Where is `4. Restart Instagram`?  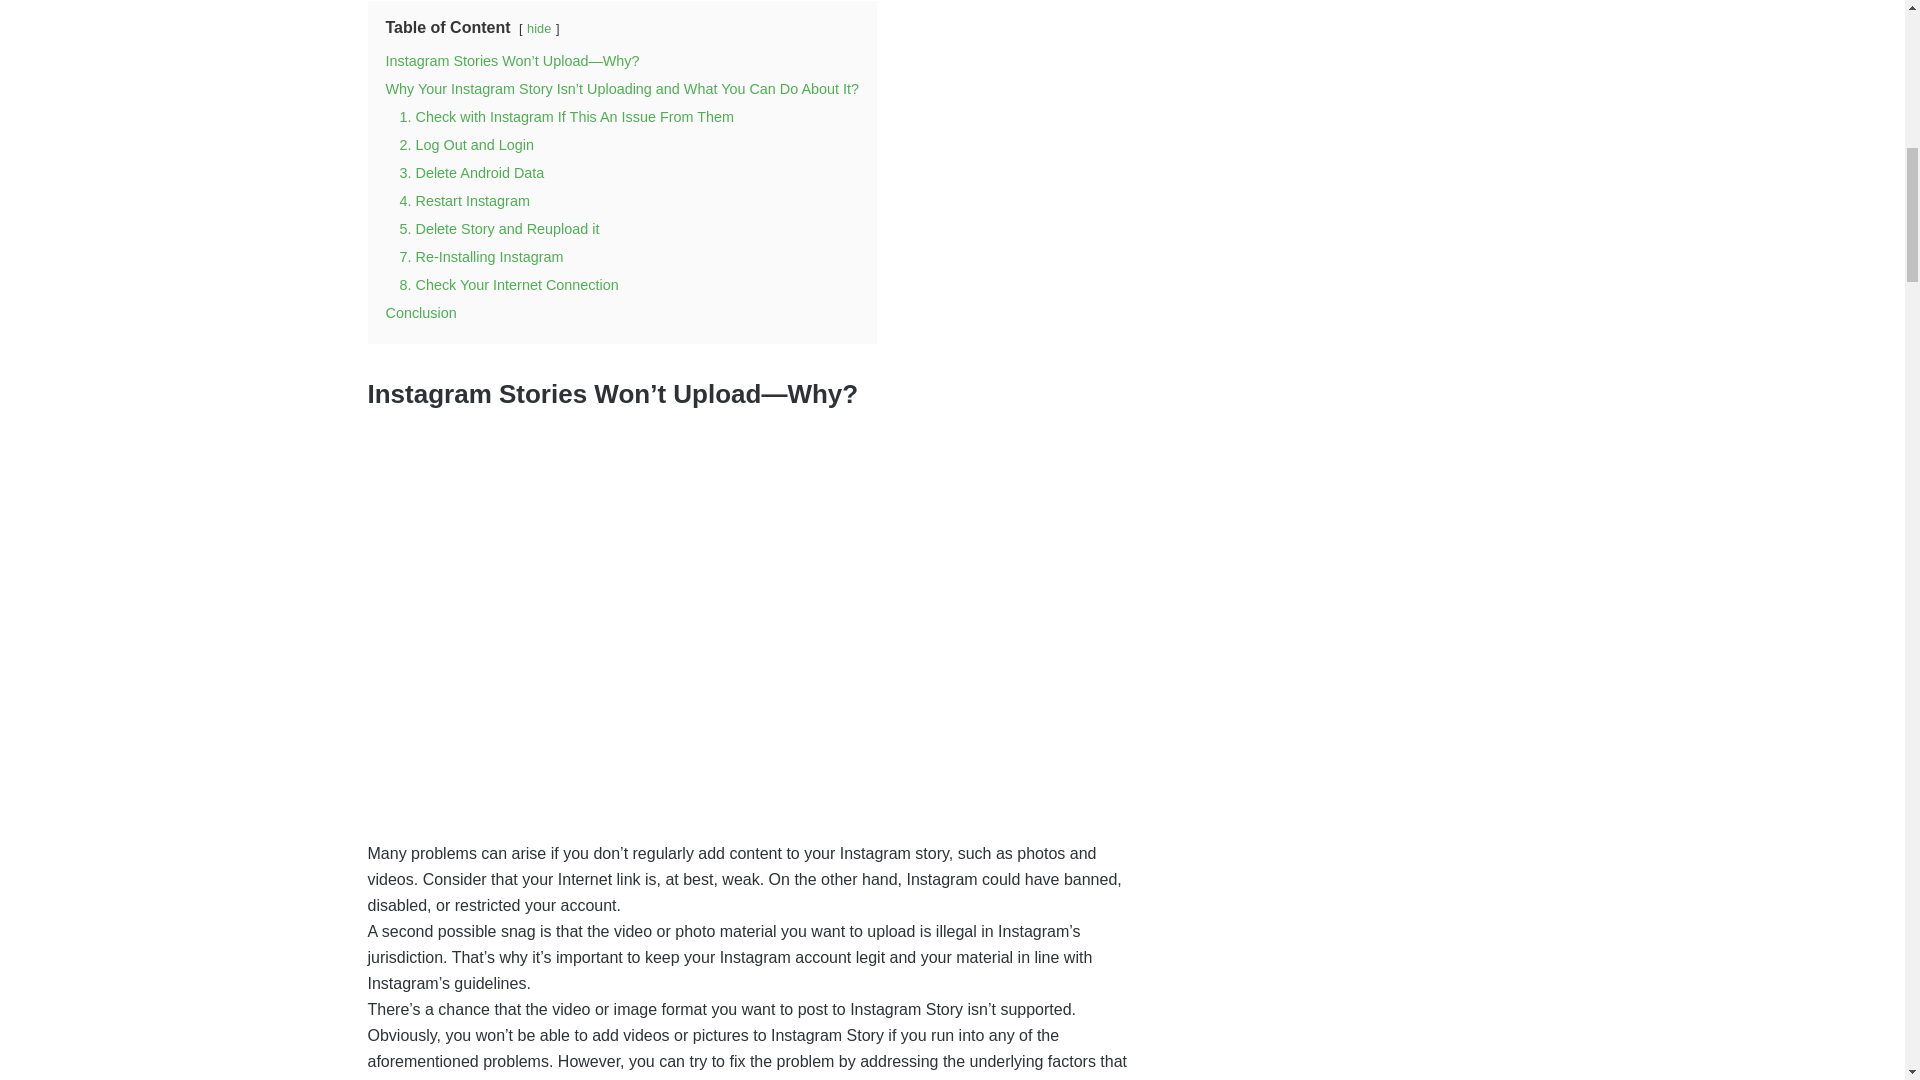
4. Restart Instagram is located at coordinates (464, 201).